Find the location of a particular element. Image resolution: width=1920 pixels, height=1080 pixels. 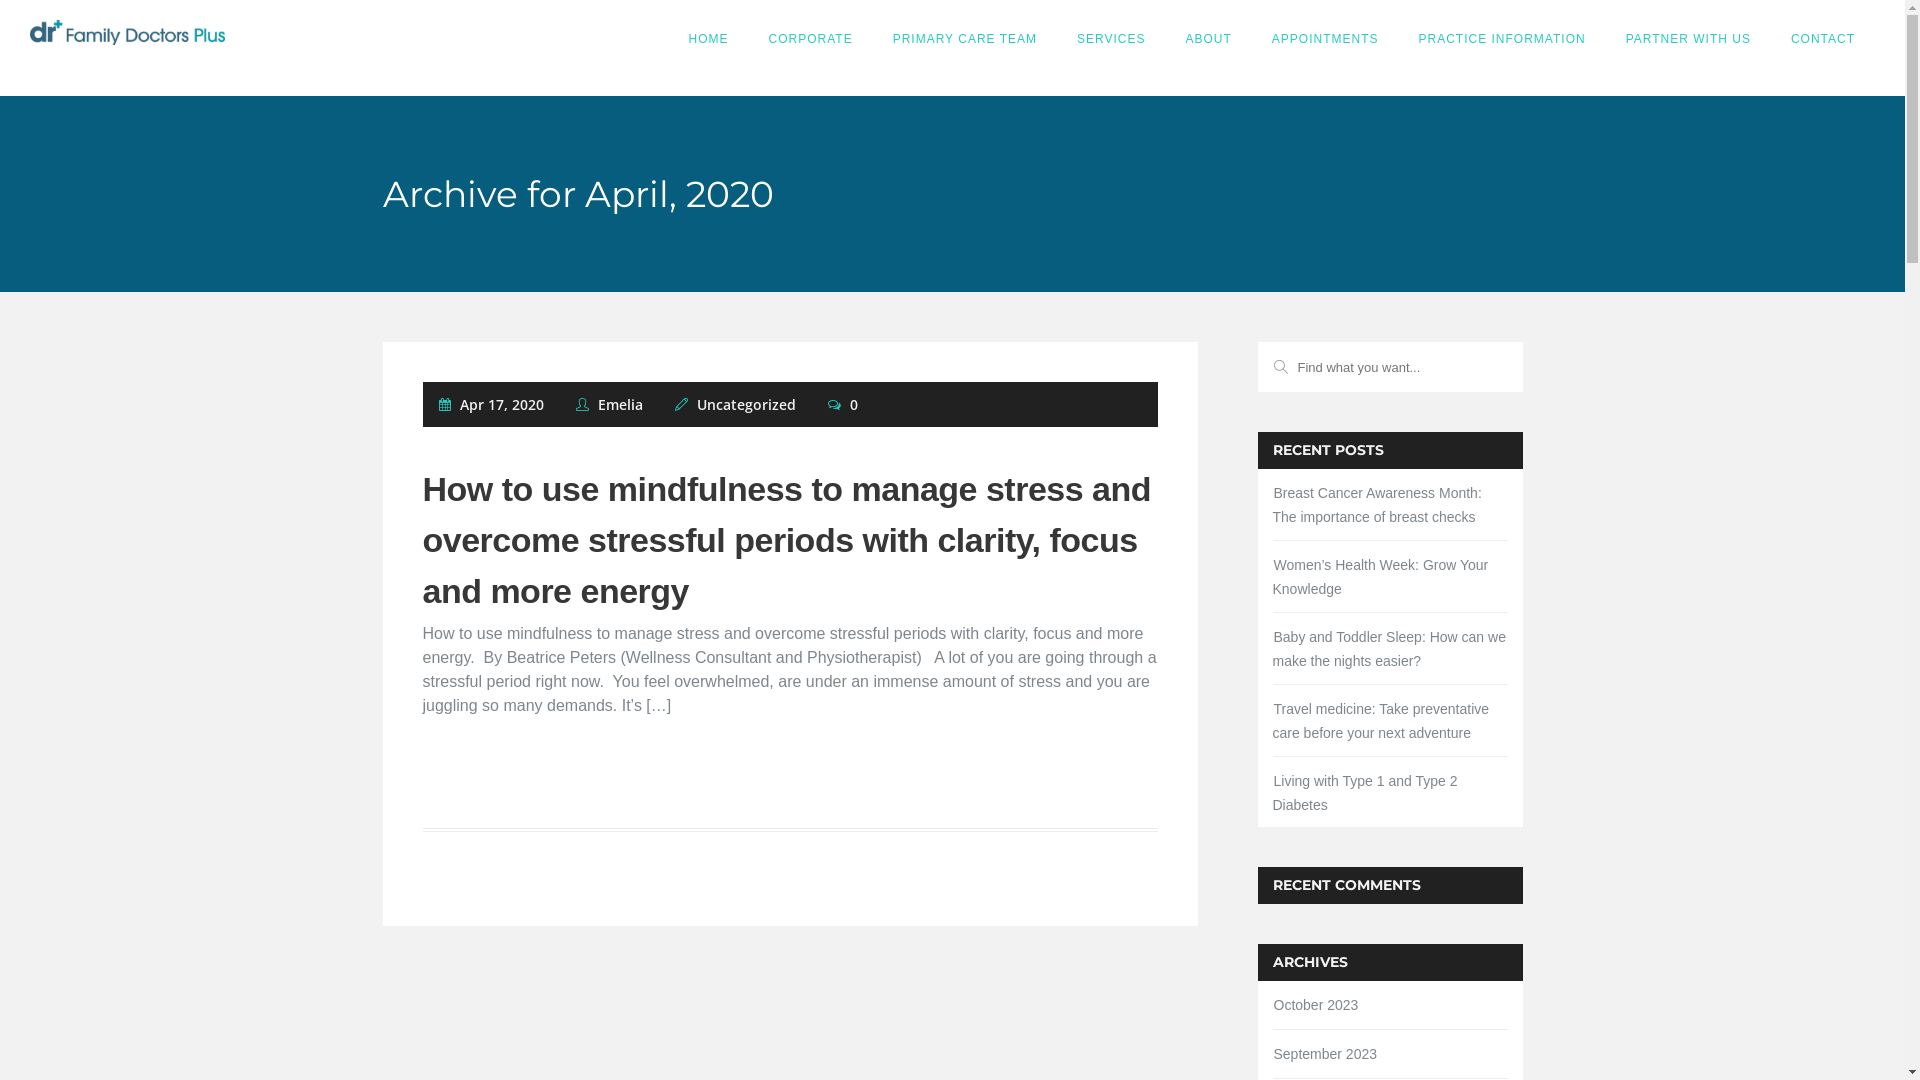

Emelia is located at coordinates (610, 404).